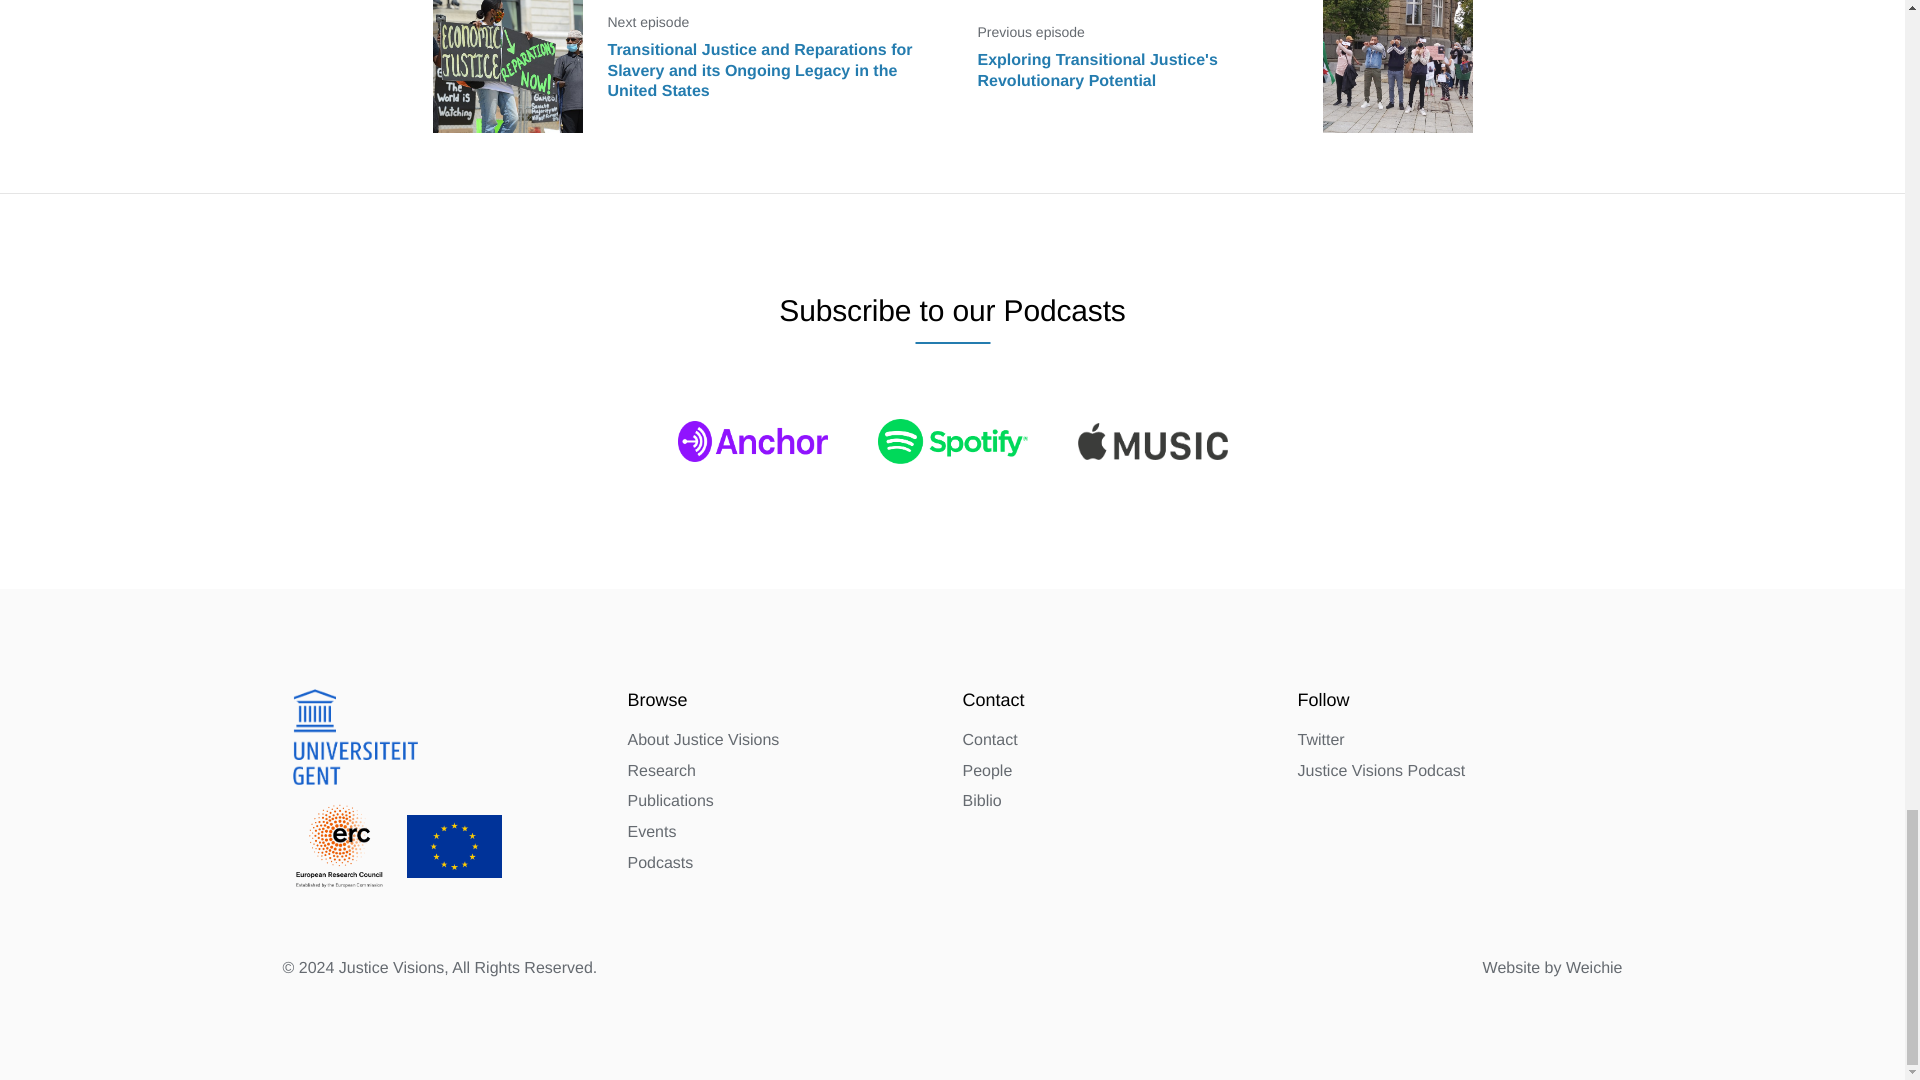 The image size is (1920, 1080). What do you see at coordinates (703, 740) in the screenshot?
I see `About Justice Visions` at bounding box center [703, 740].